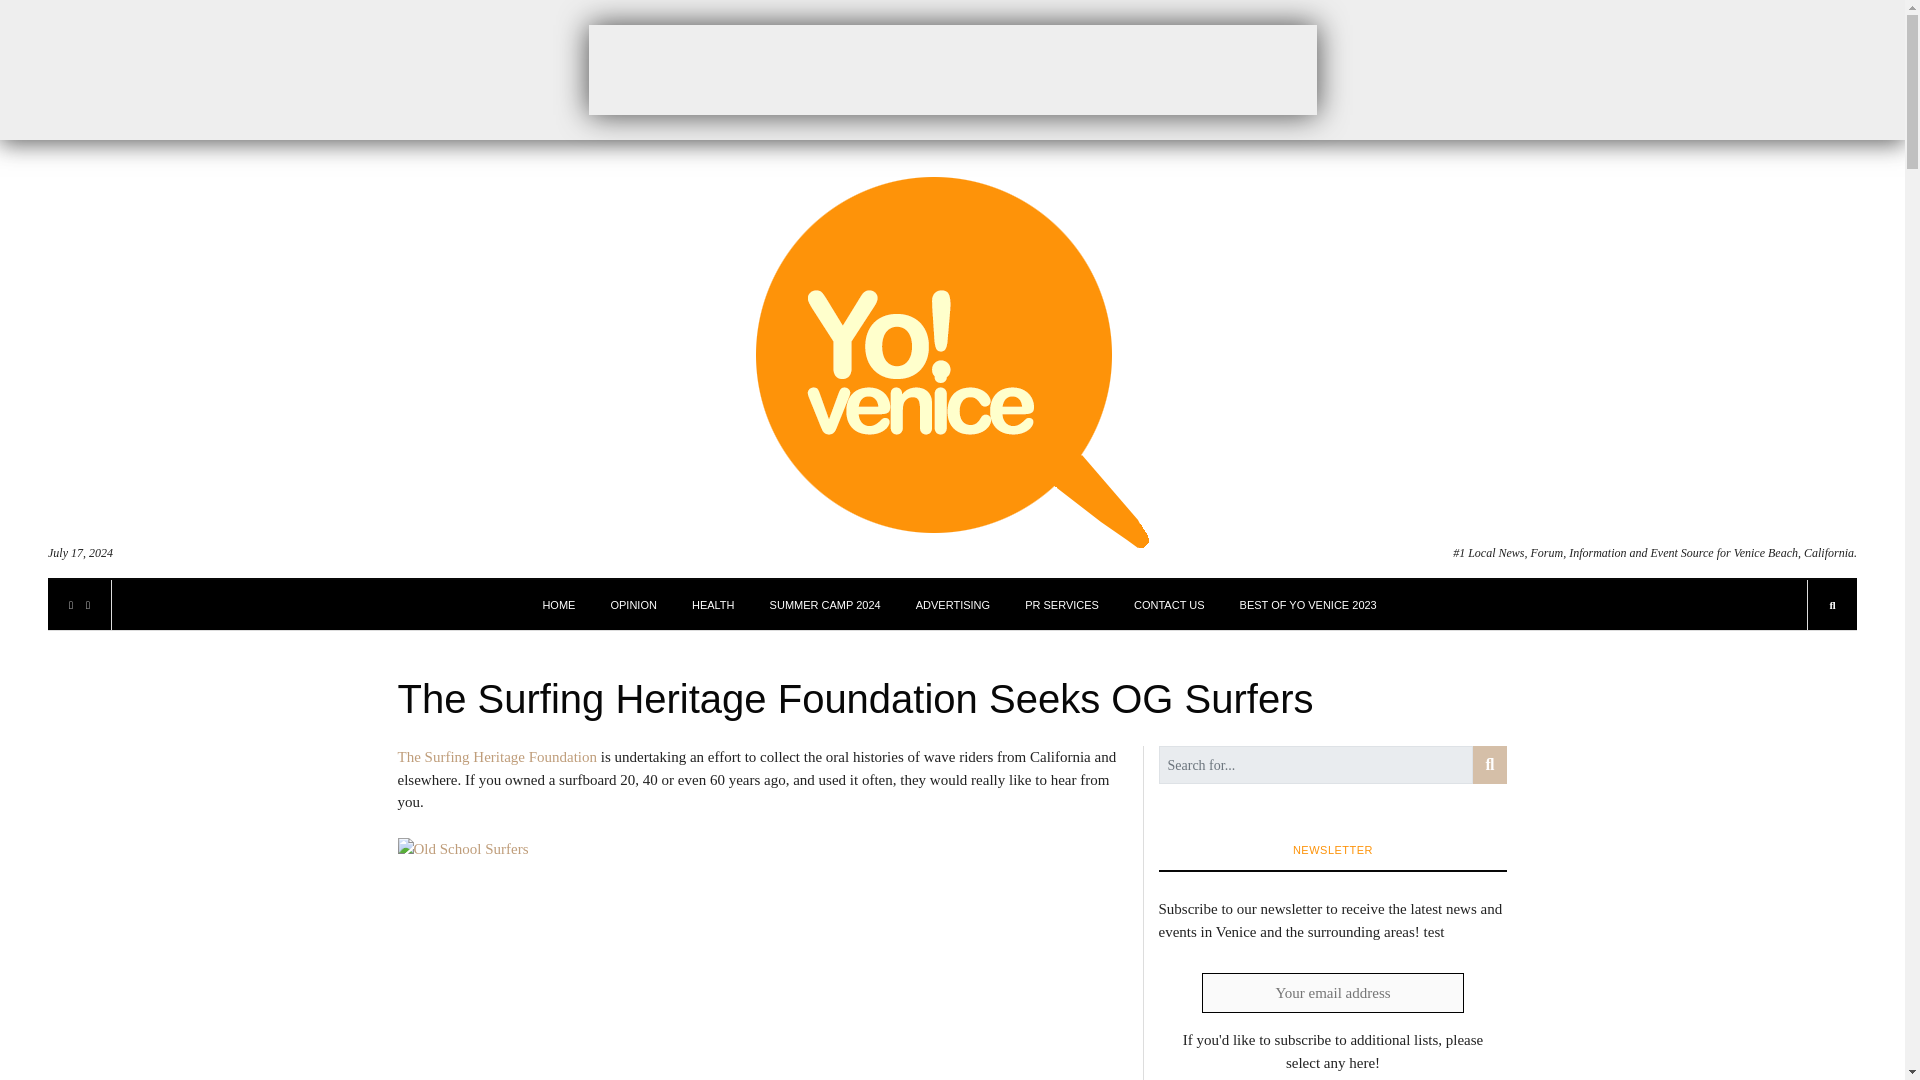  What do you see at coordinates (951, 69) in the screenshot?
I see `3rd party ad content` at bounding box center [951, 69].